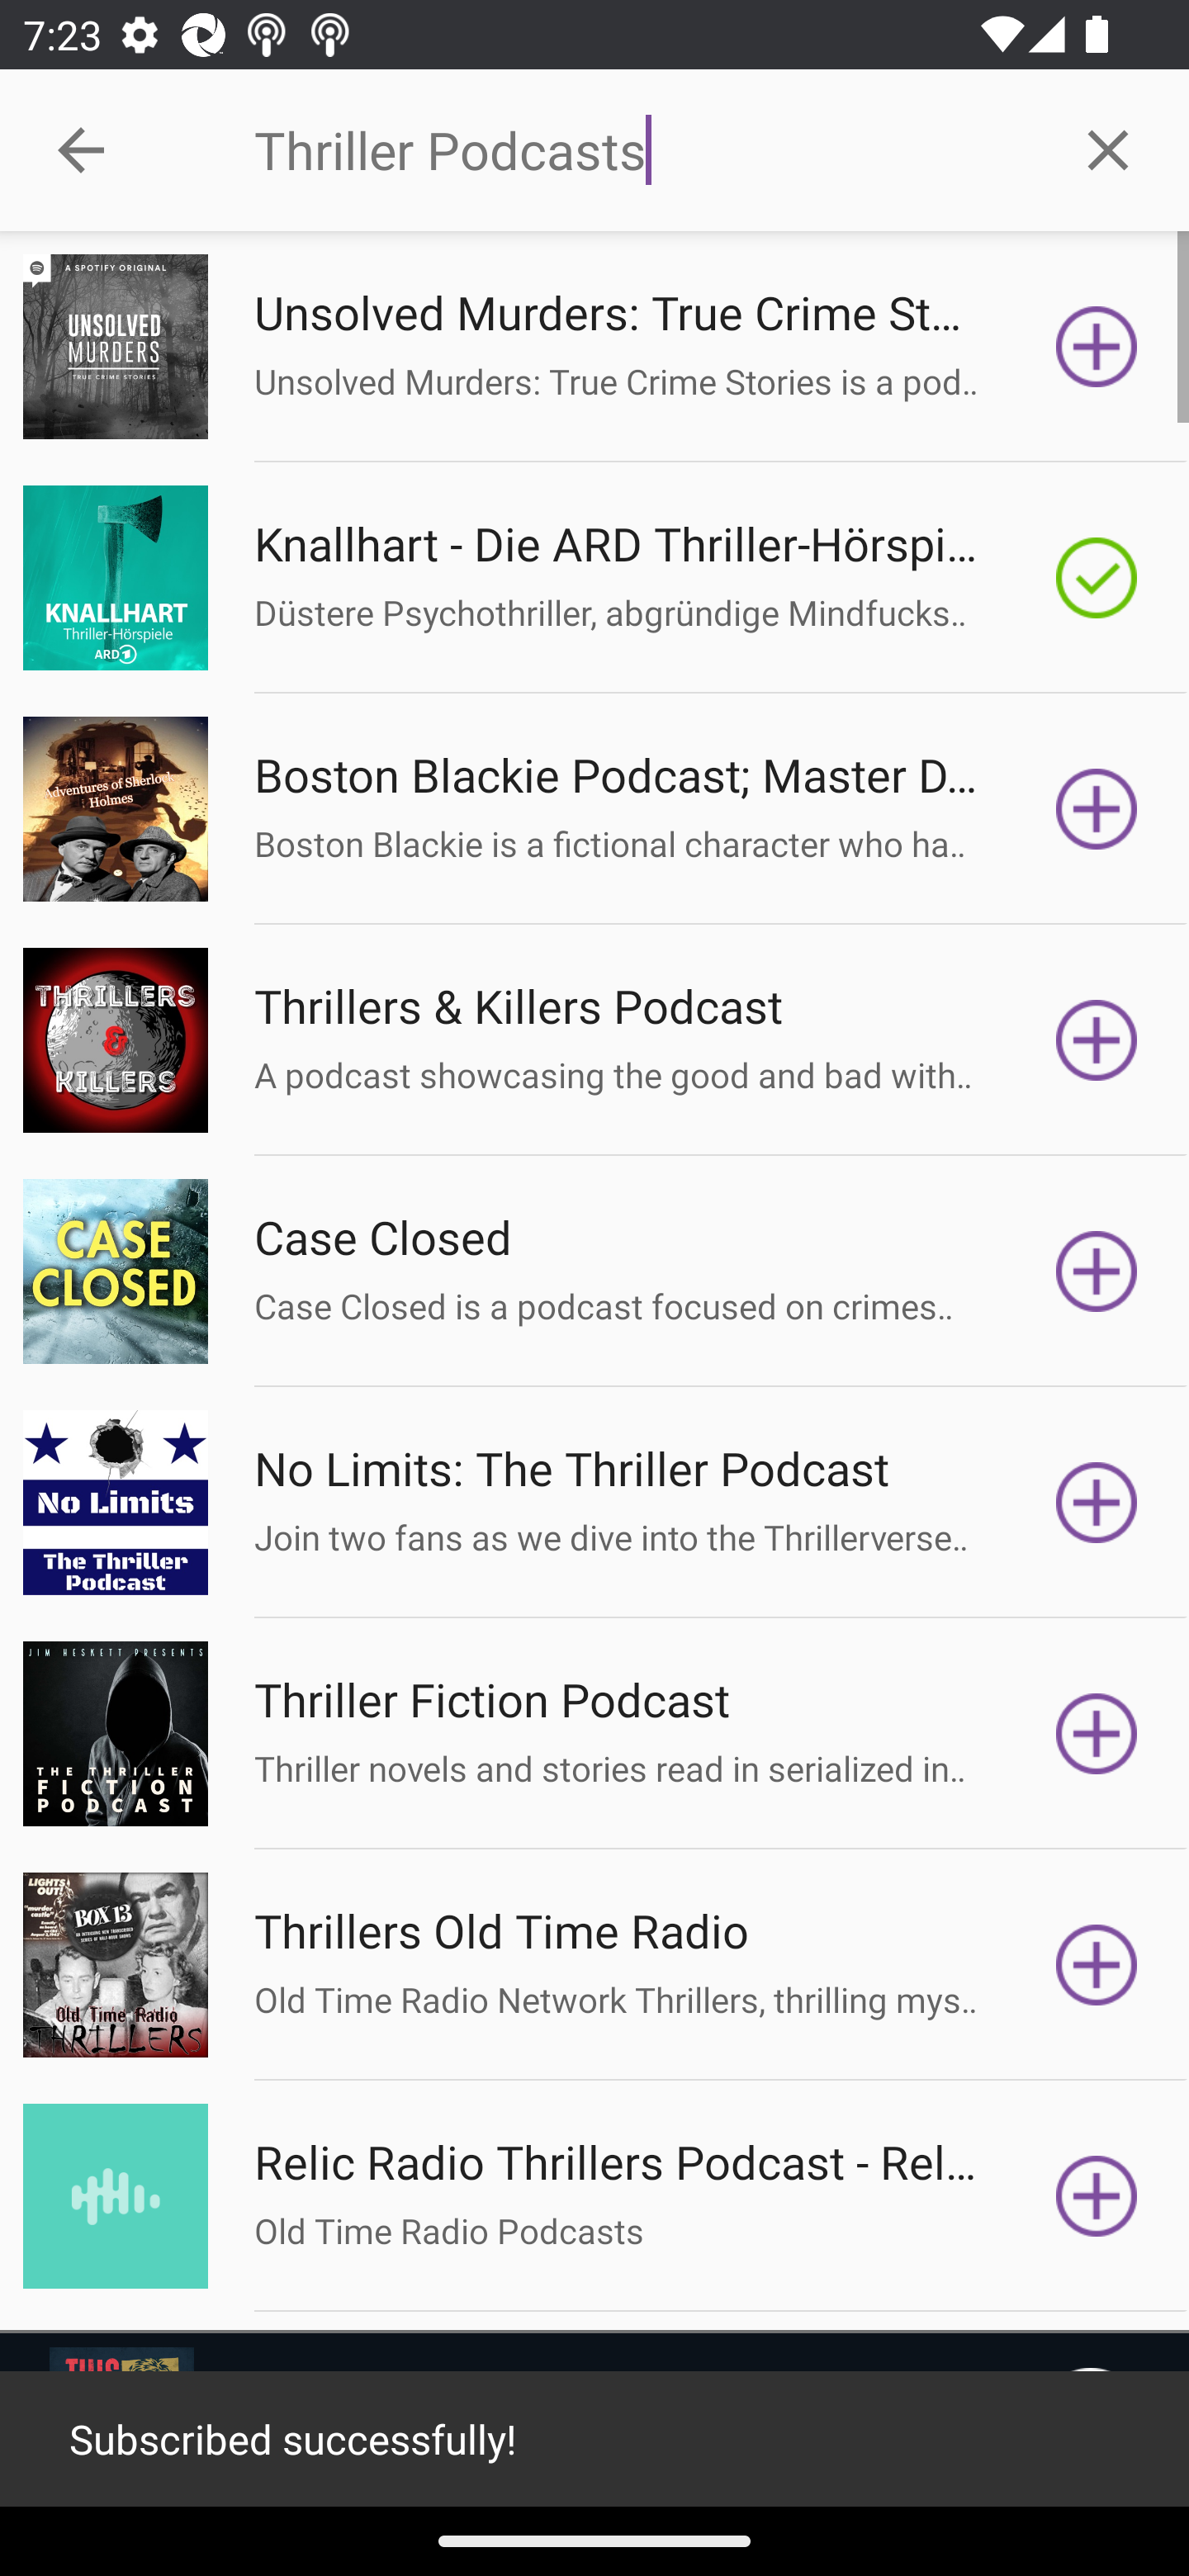 The image size is (1189, 2576). I want to click on Subscribed, so click(1097, 576).